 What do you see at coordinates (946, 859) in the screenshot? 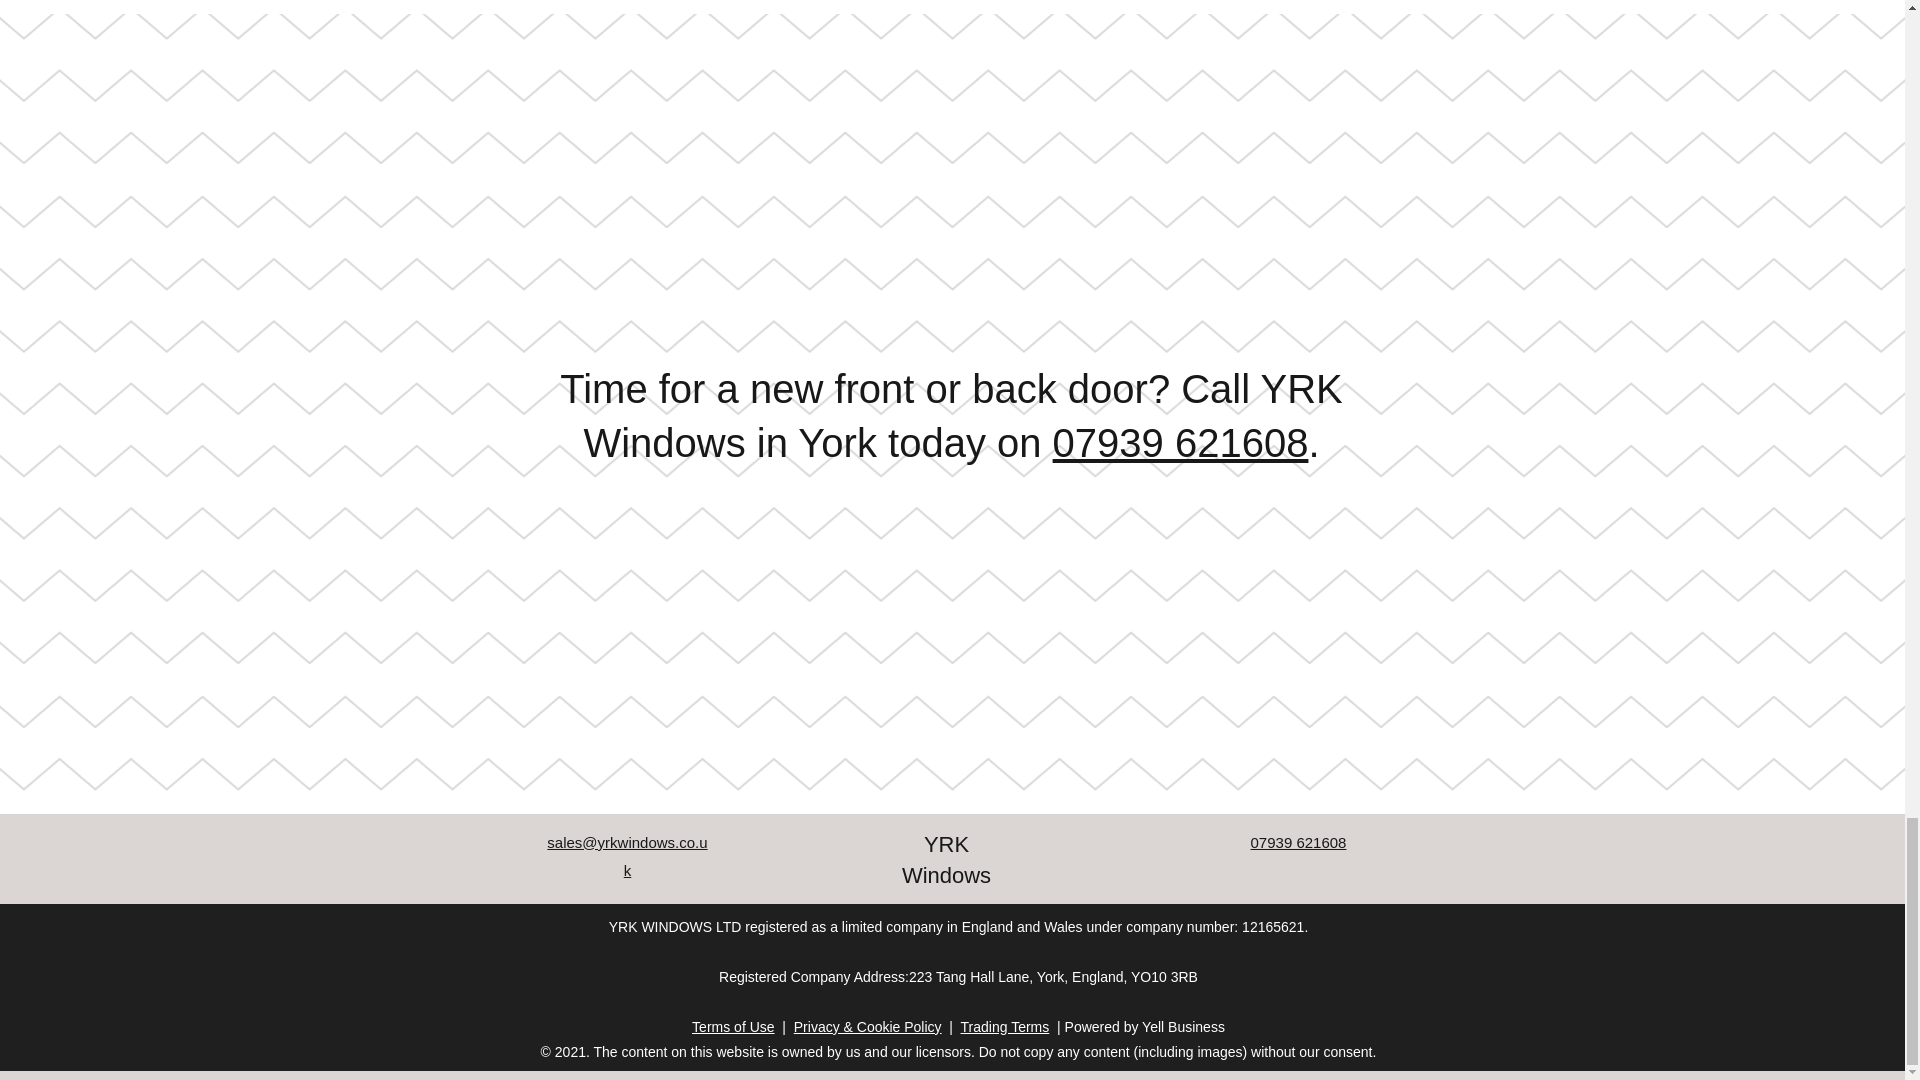
I see `YRK Windows` at bounding box center [946, 859].